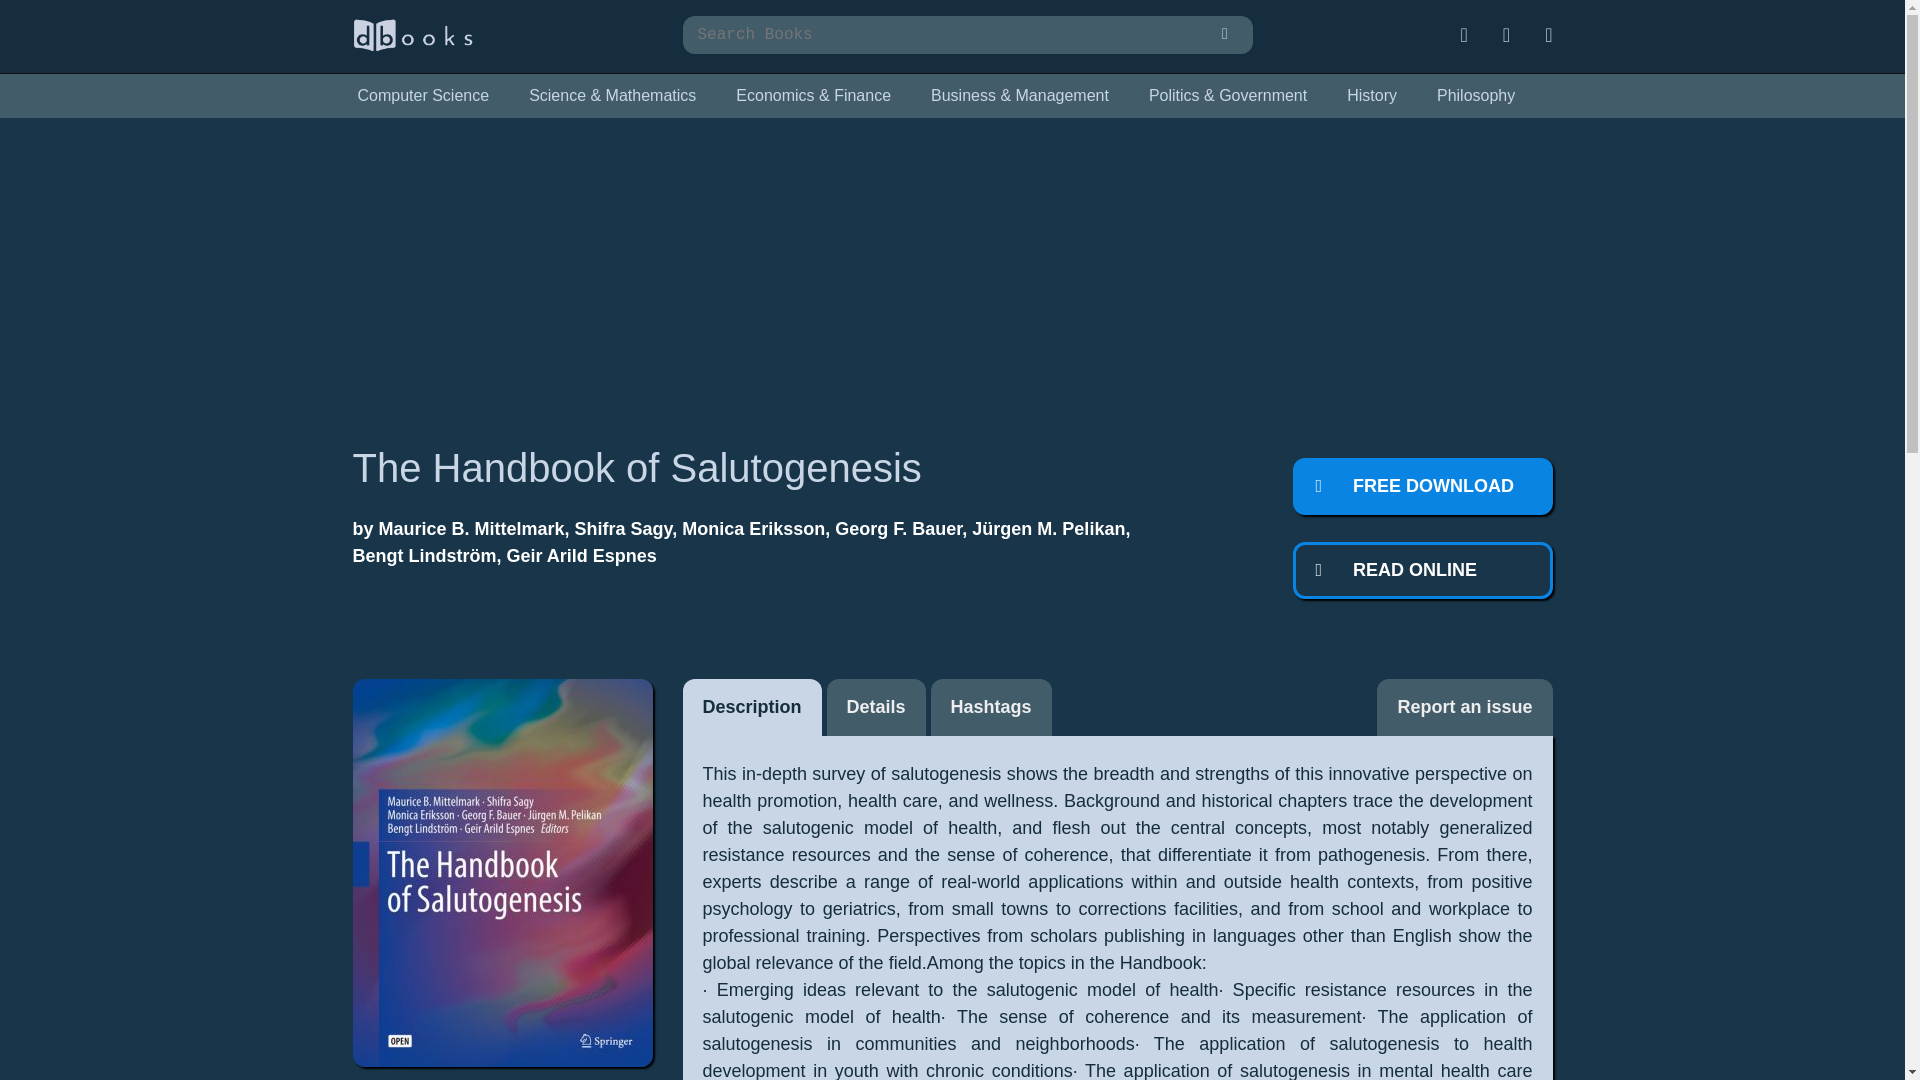 The image size is (1920, 1080). What do you see at coordinates (751, 707) in the screenshot?
I see `Description` at bounding box center [751, 707].